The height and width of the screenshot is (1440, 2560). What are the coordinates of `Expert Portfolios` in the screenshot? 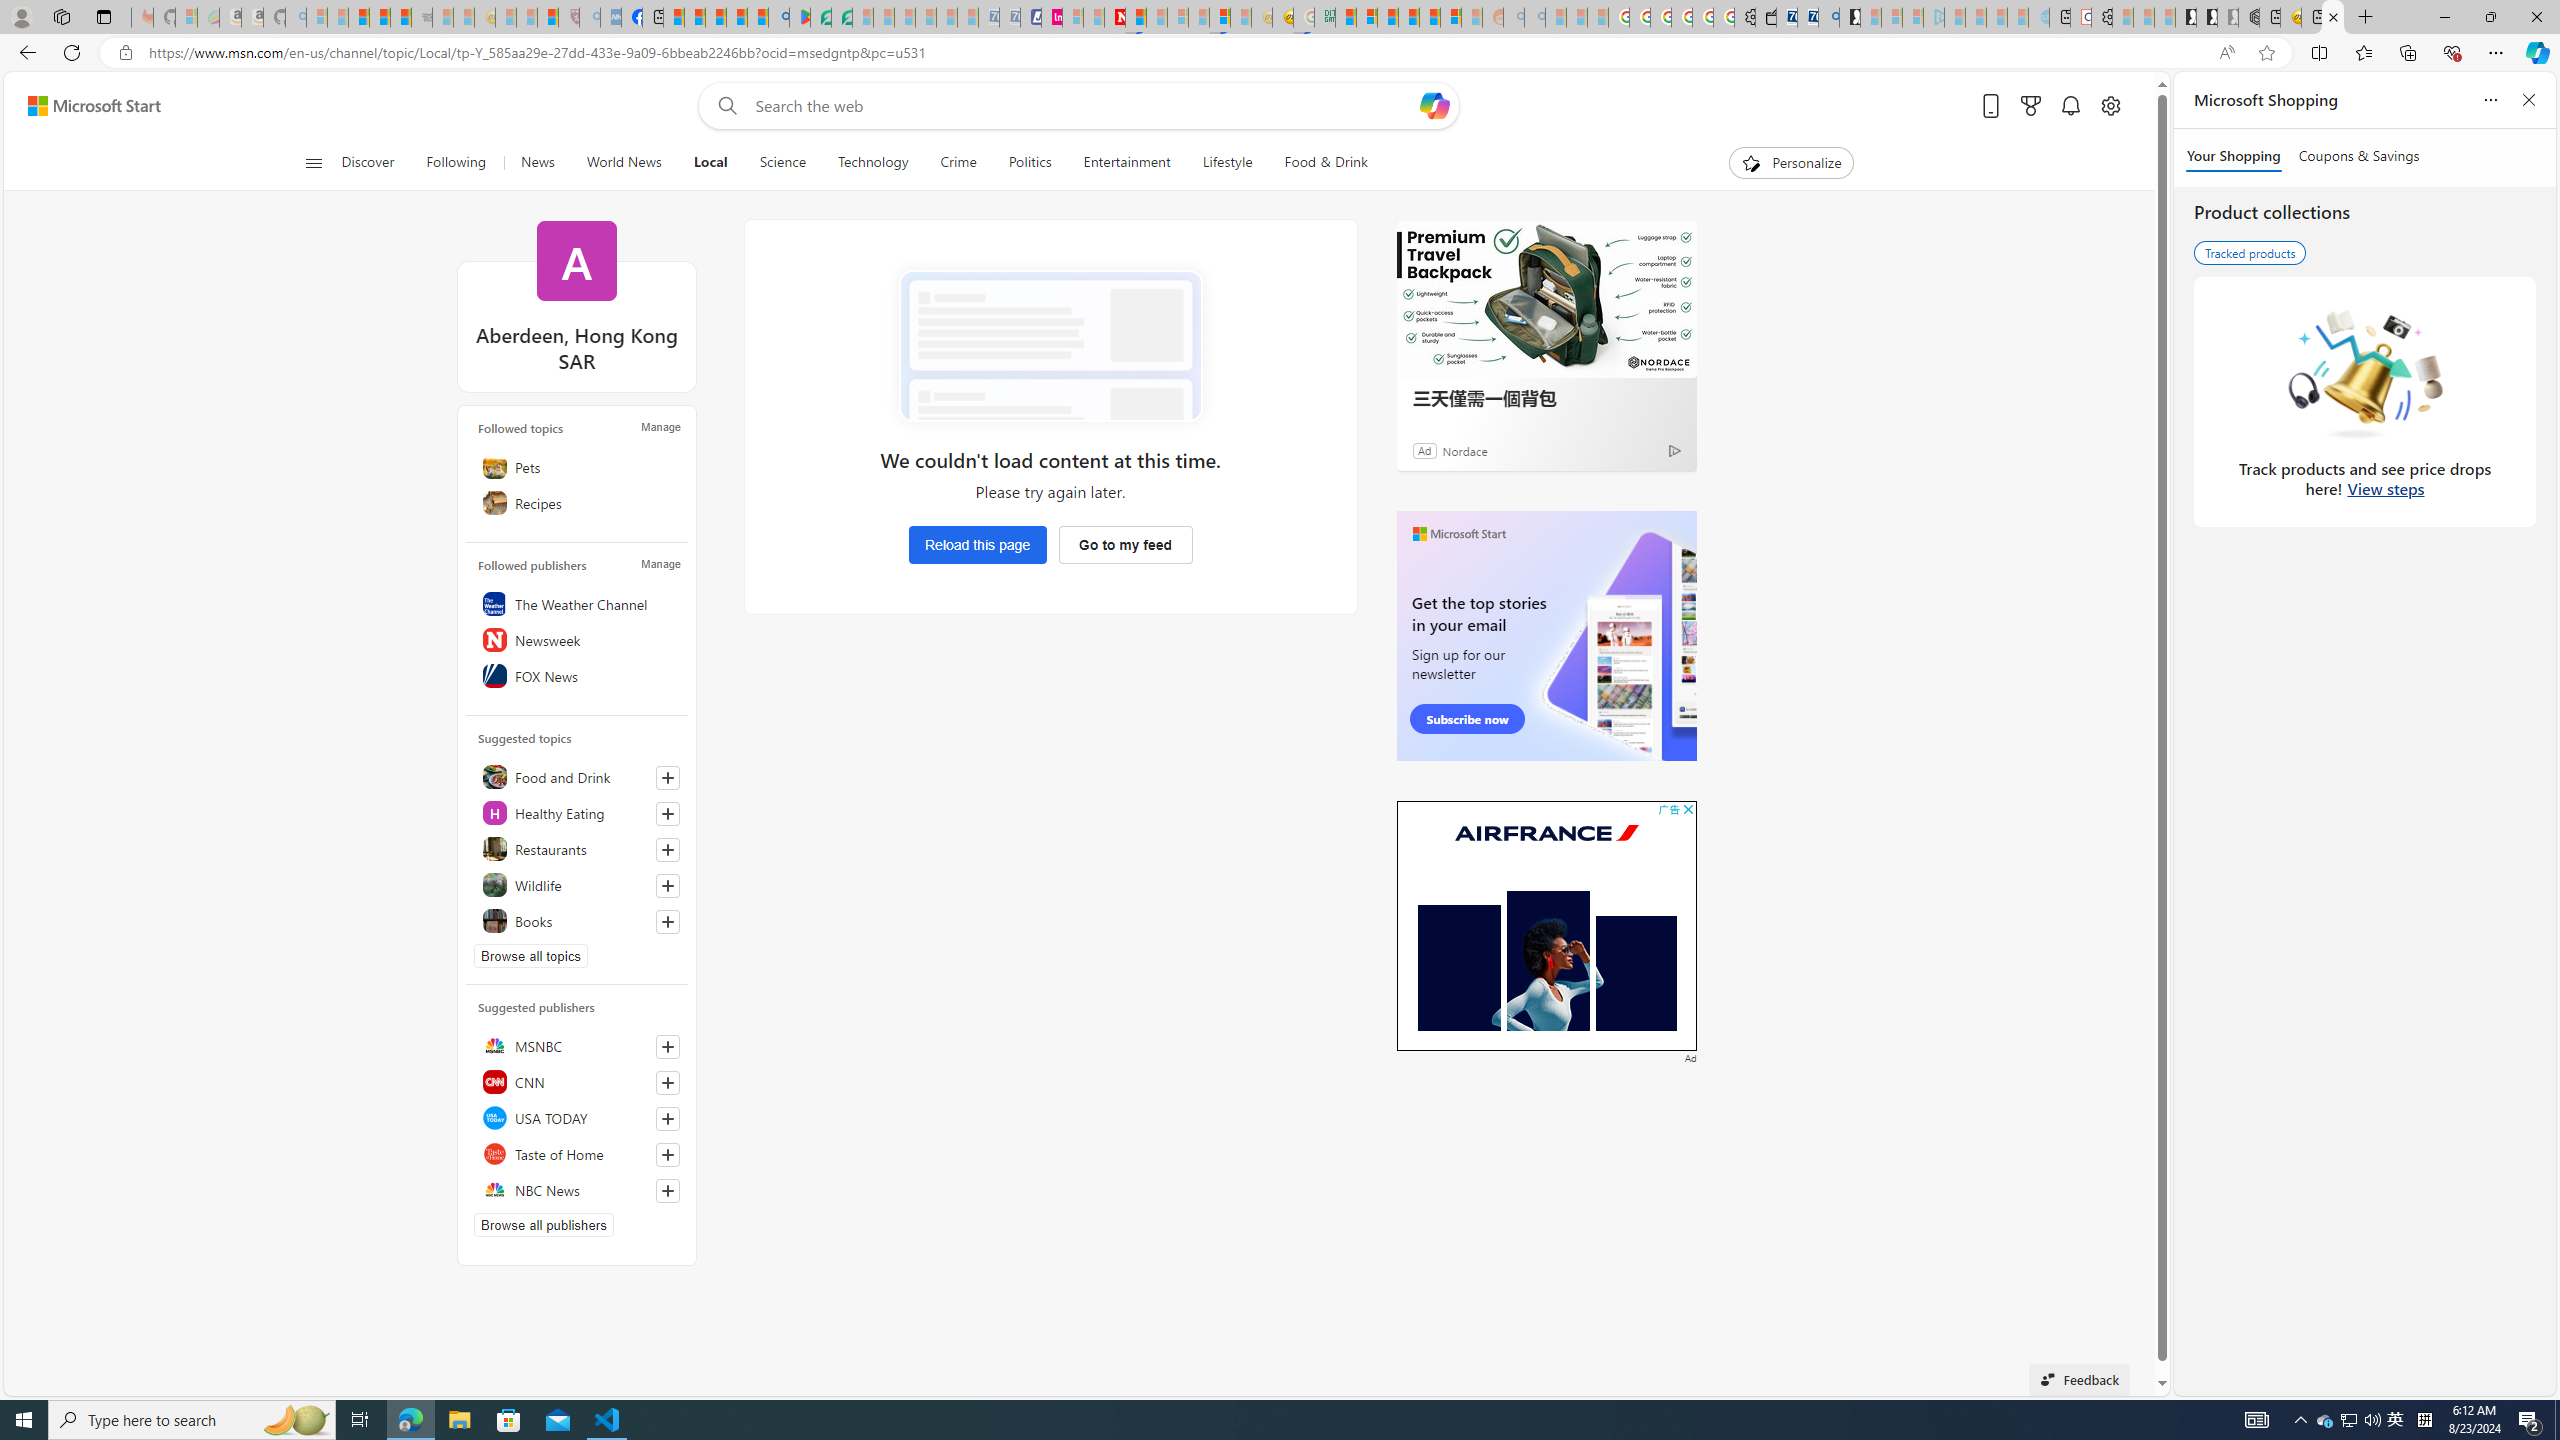 It's located at (1409, 17).